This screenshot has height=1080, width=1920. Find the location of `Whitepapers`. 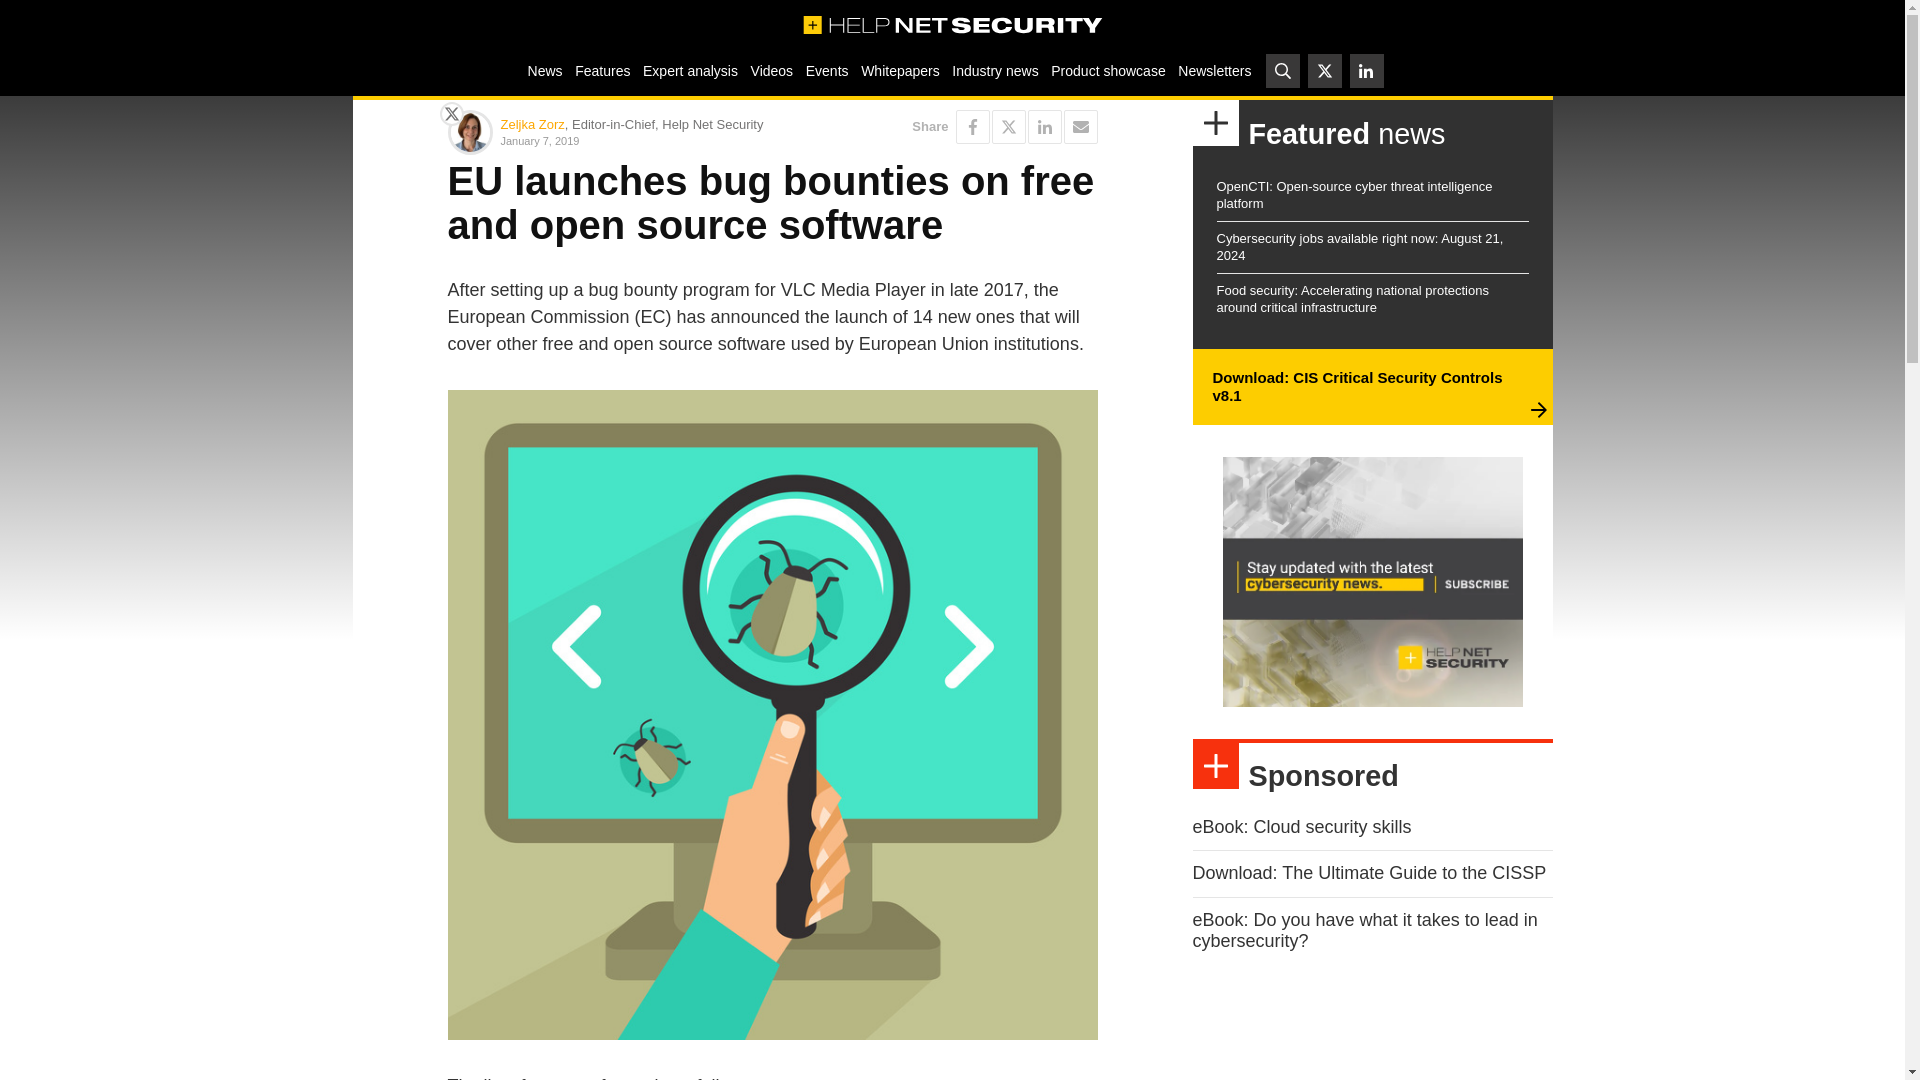

Whitepapers is located at coordinates (900, 70).